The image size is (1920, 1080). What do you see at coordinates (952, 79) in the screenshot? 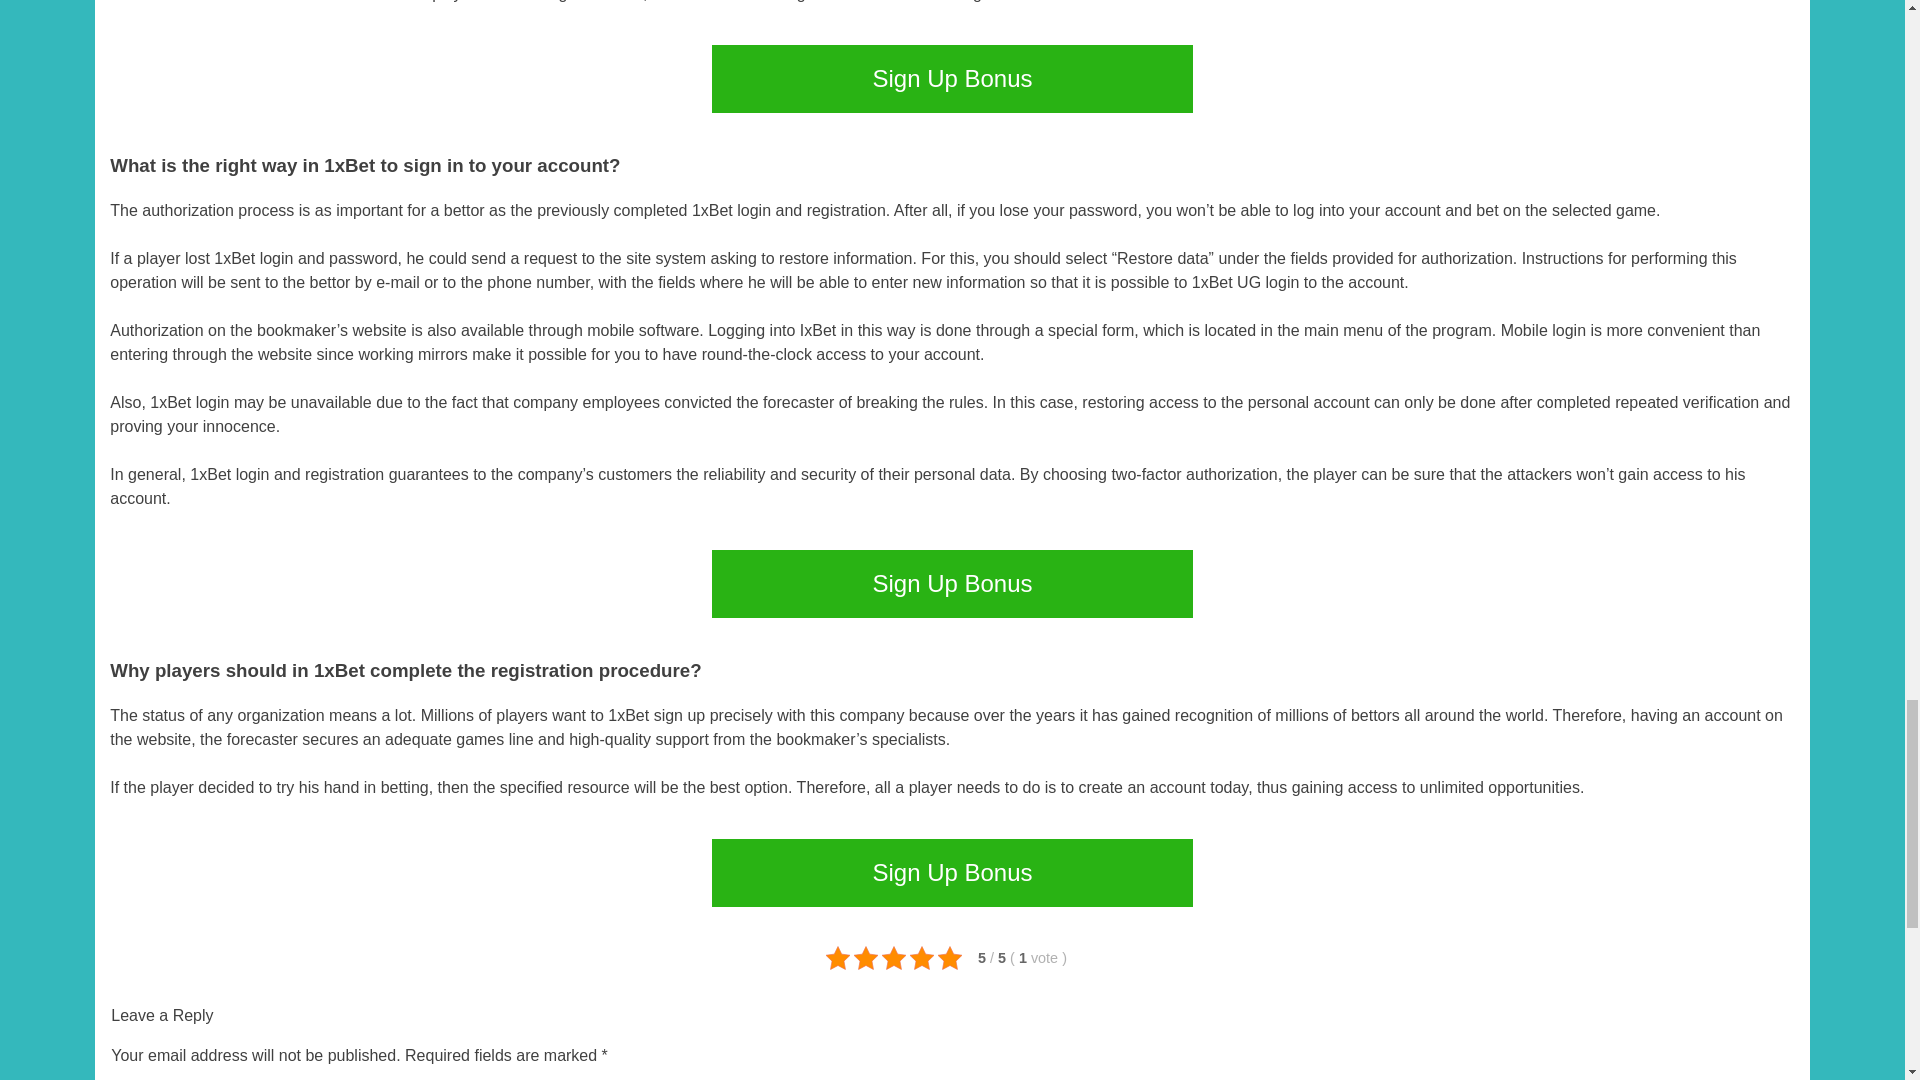
I see `Sign Up Bonus` at bounding box center [952, 79].